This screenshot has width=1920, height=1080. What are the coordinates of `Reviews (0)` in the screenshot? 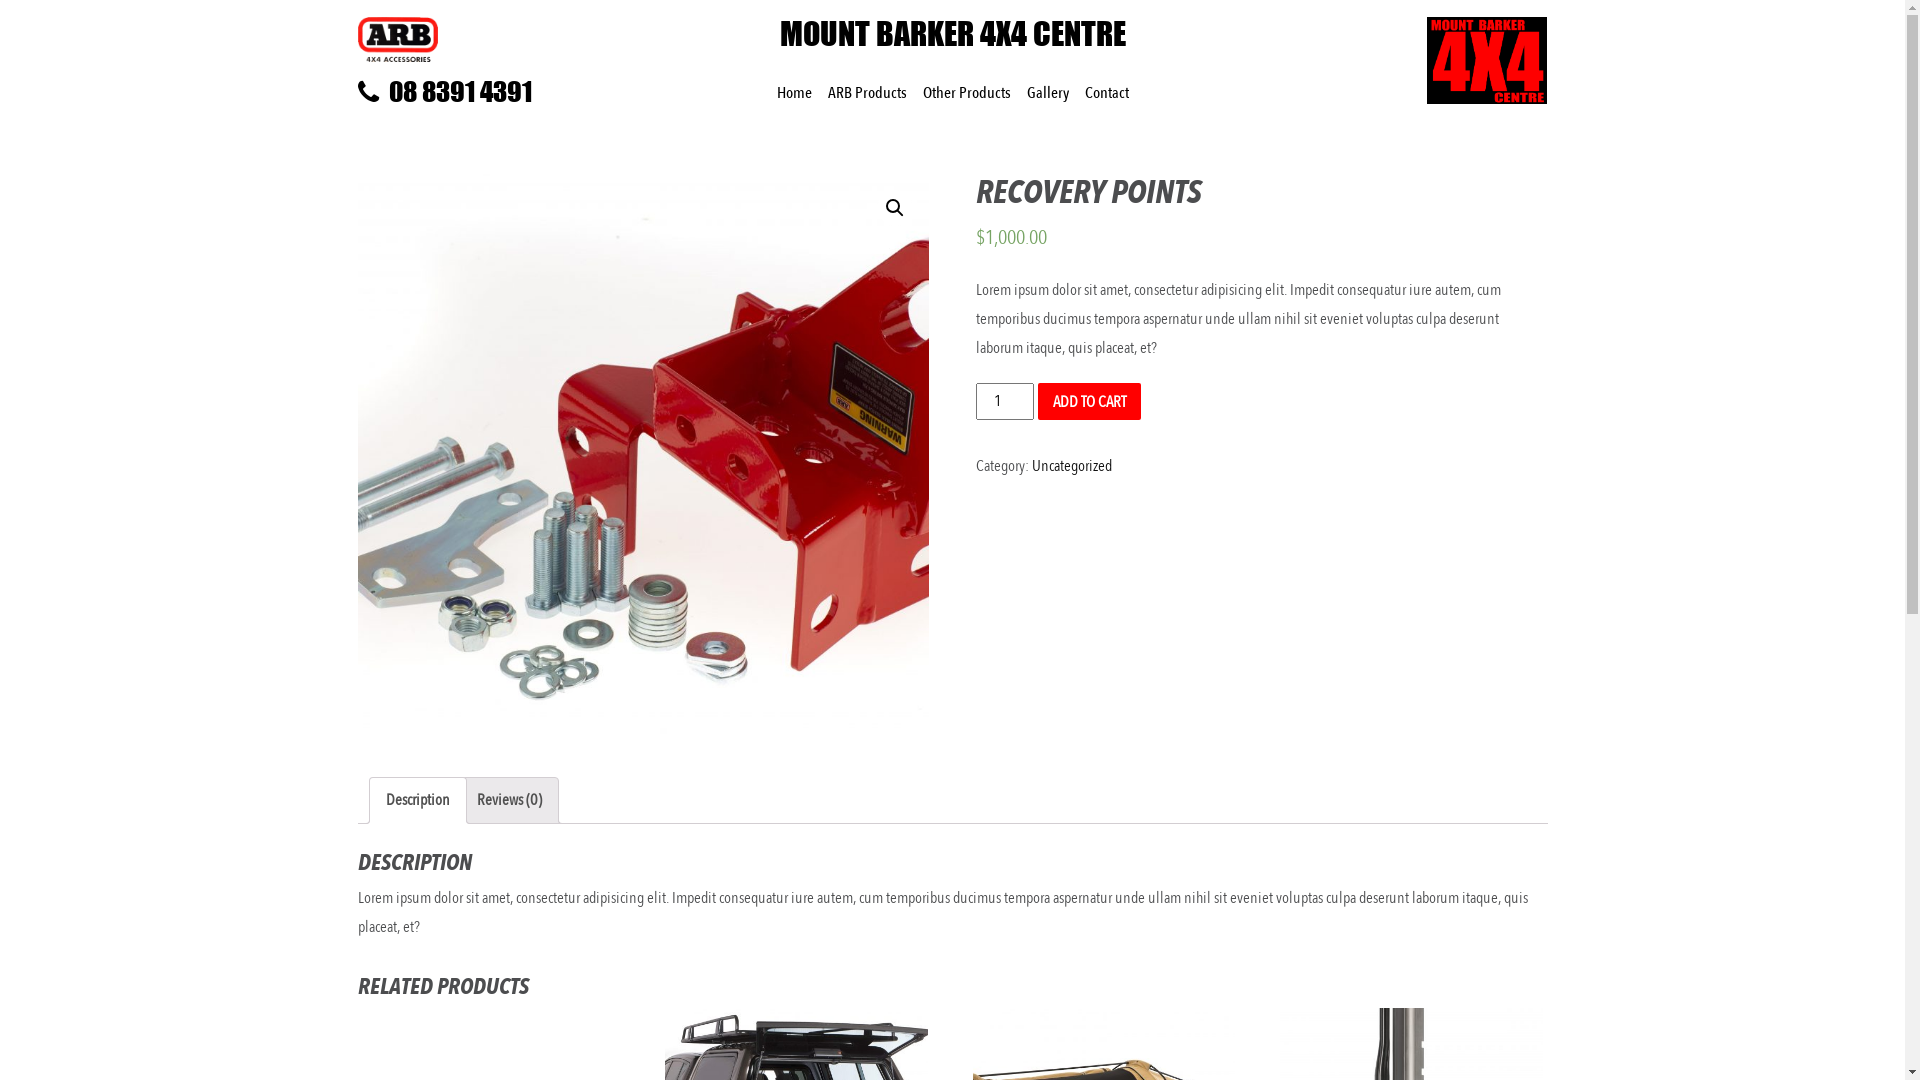 It's located at (508, 800).